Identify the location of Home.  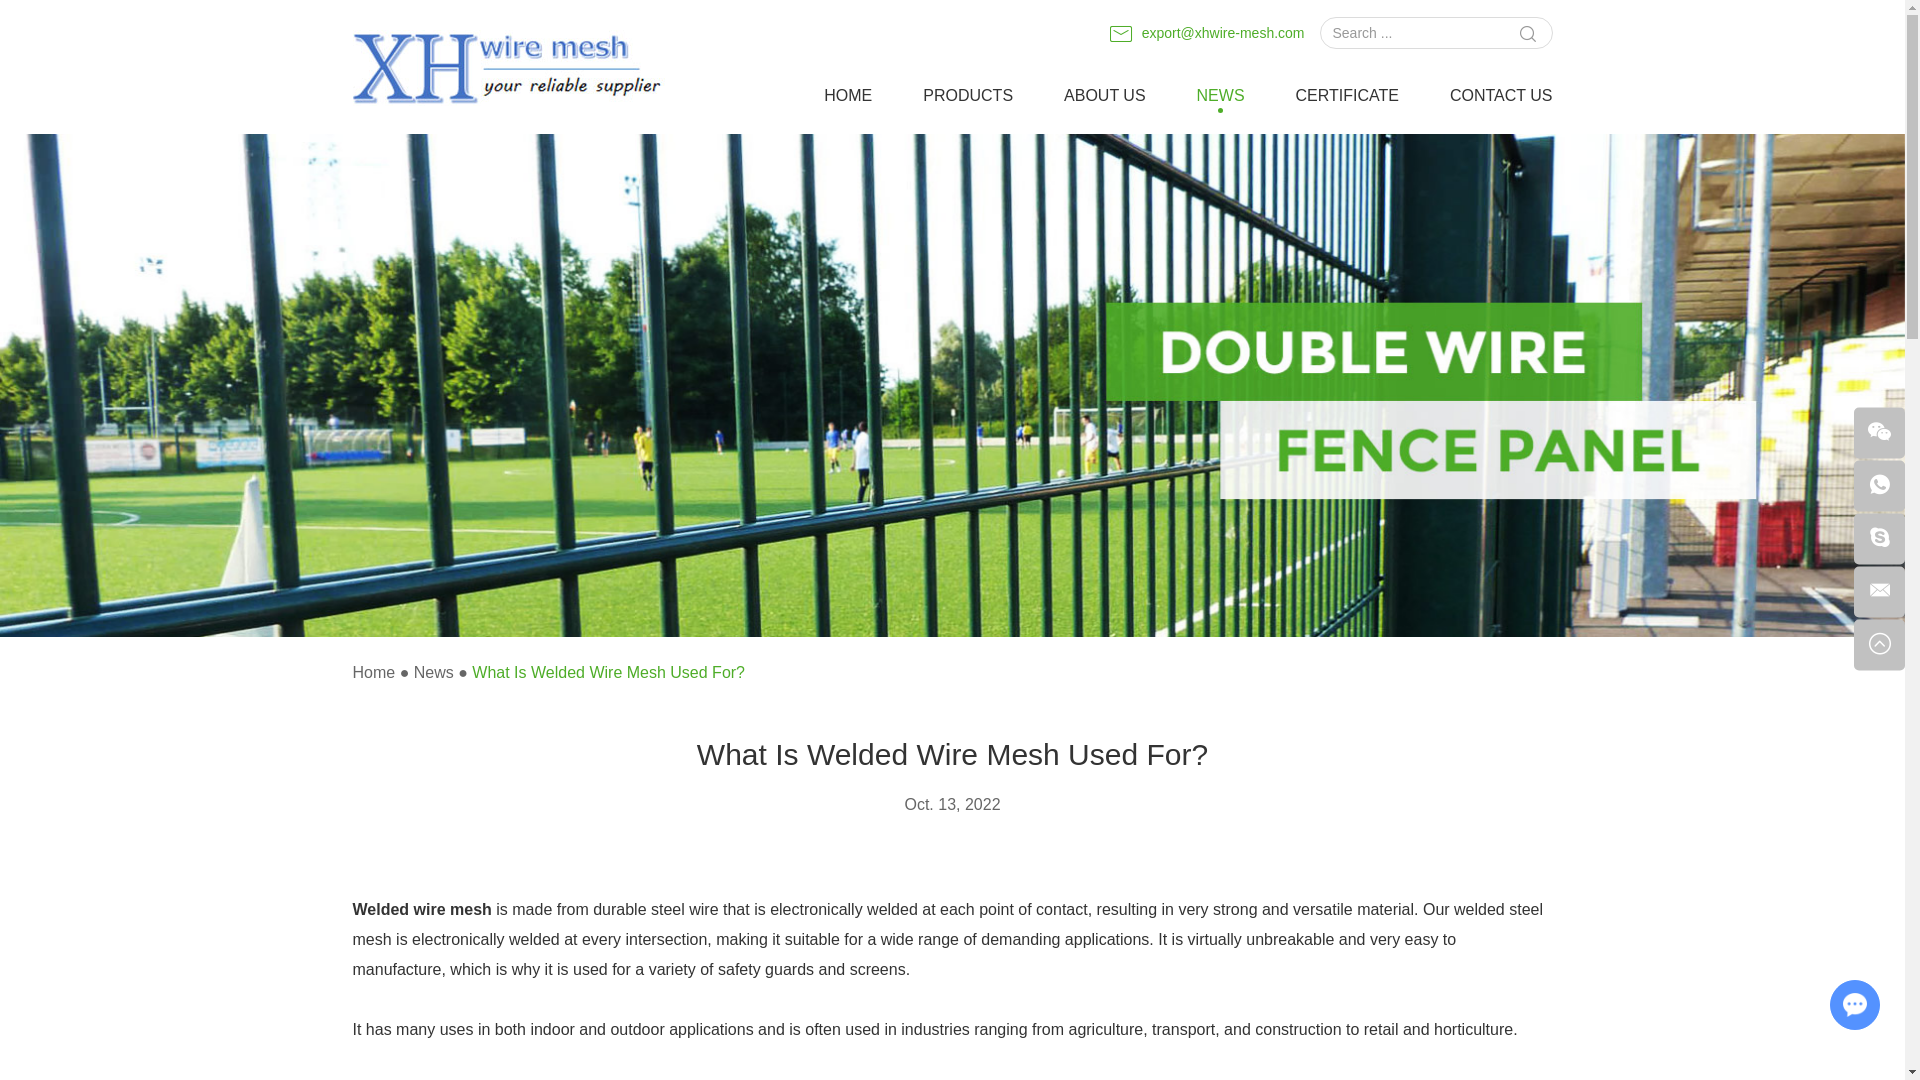
(373, 672).